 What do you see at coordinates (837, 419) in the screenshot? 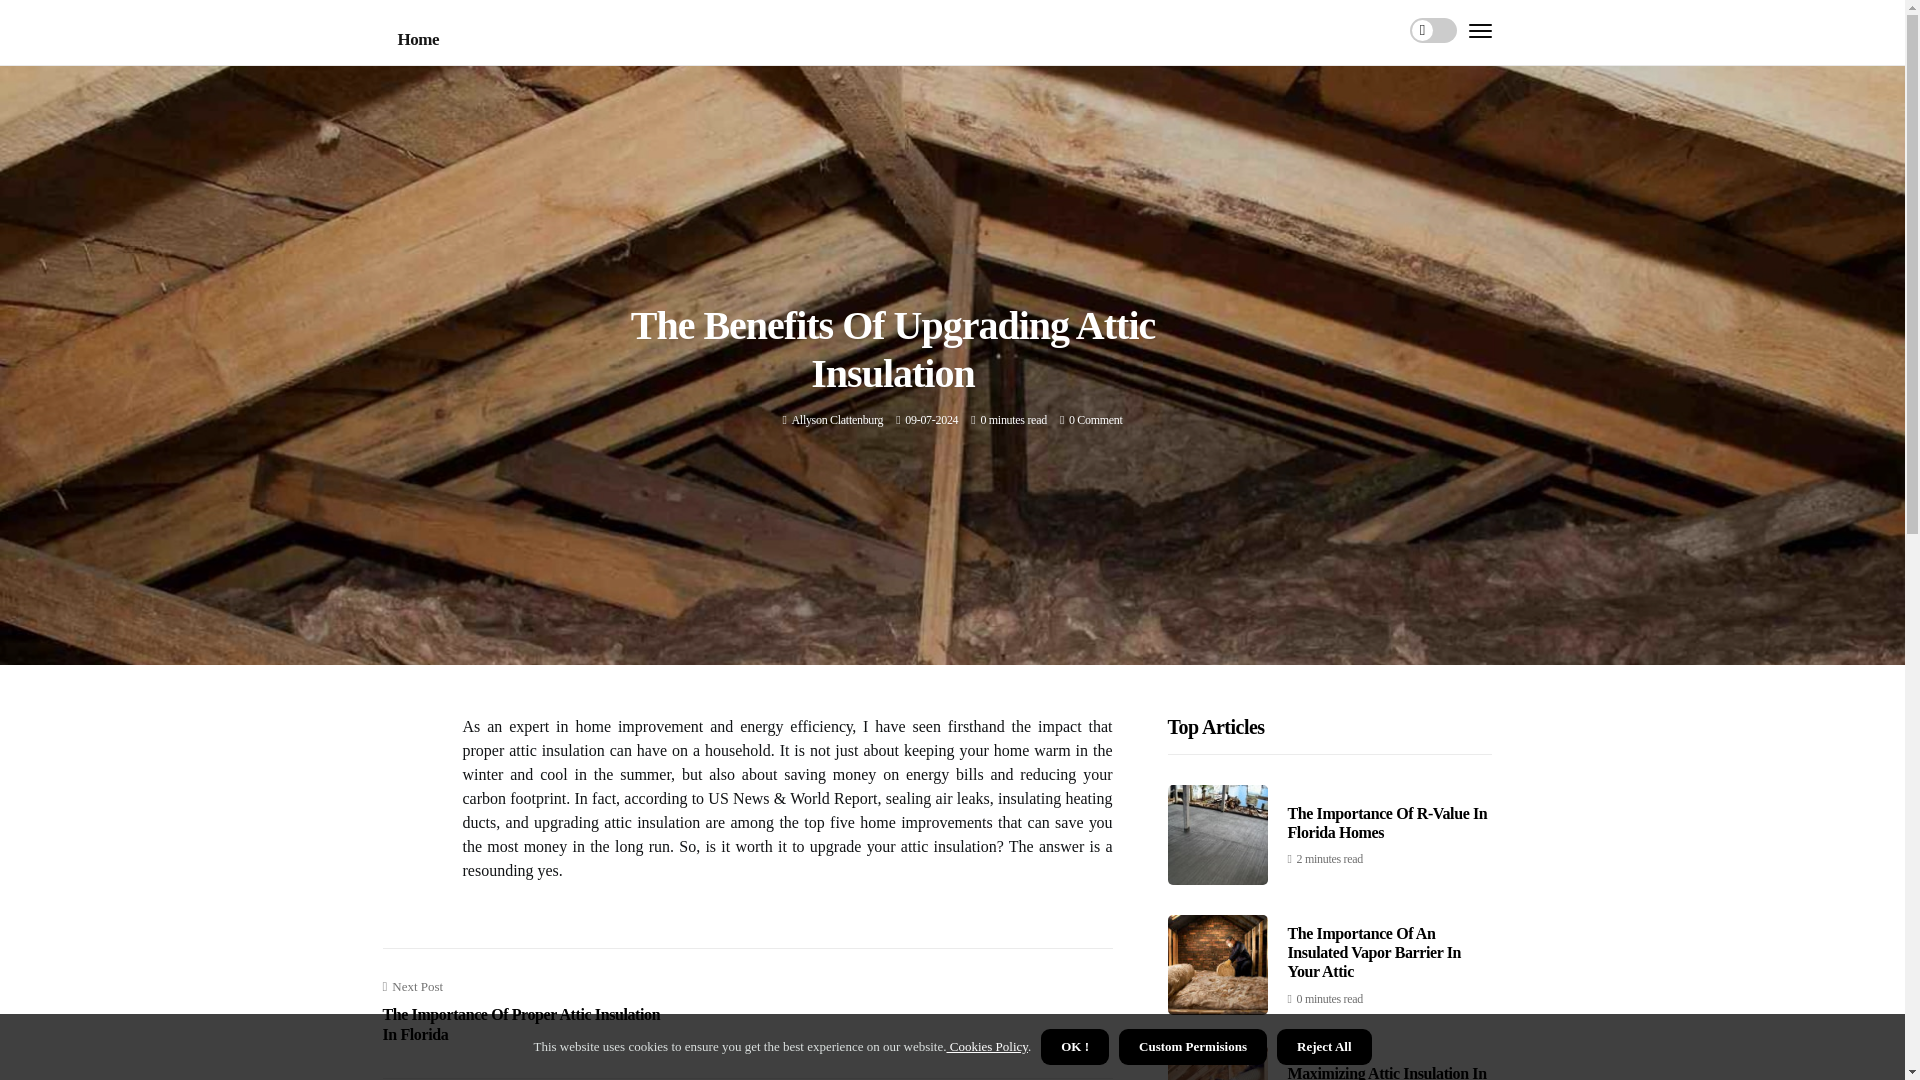
I see `Allyson Clattenburg` at bounding box center [837, 419].